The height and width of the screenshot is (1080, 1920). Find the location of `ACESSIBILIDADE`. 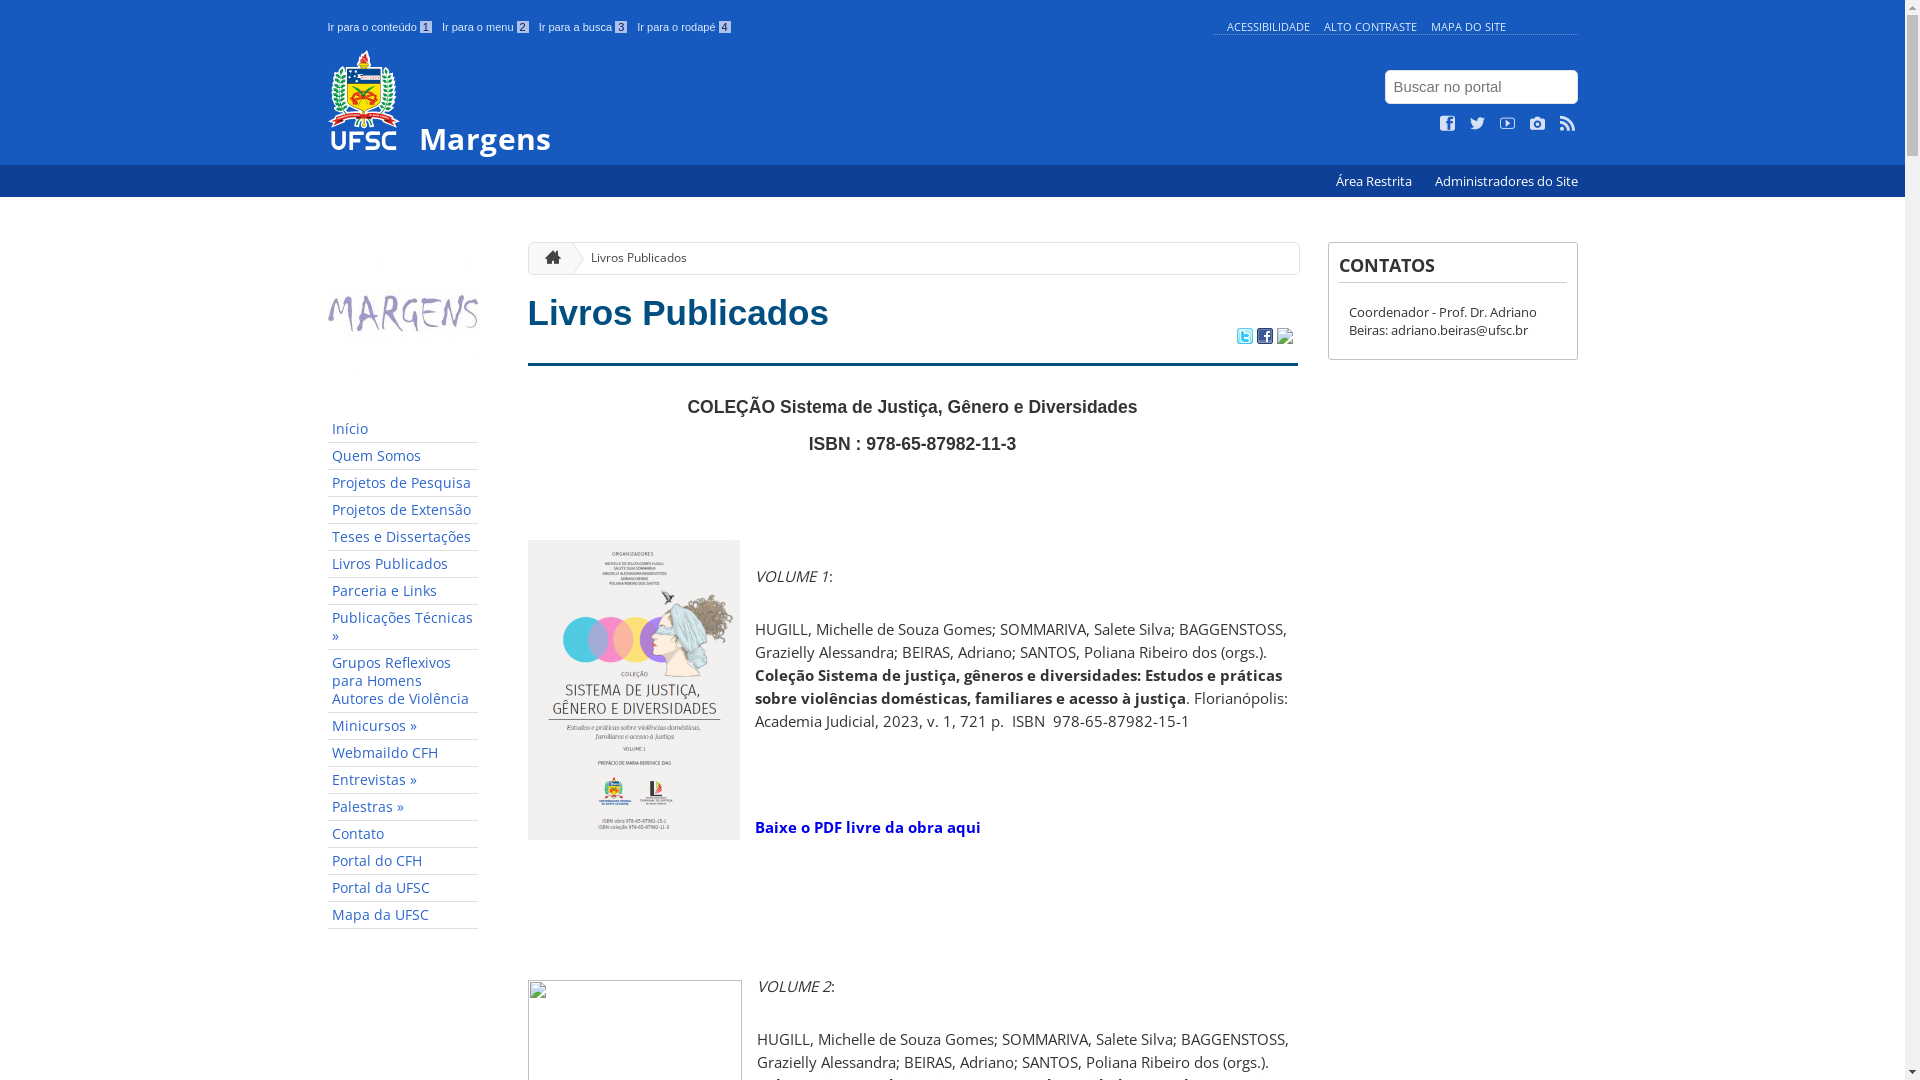

ACESSIBILIDADE is located at coordinates (1268, 26).